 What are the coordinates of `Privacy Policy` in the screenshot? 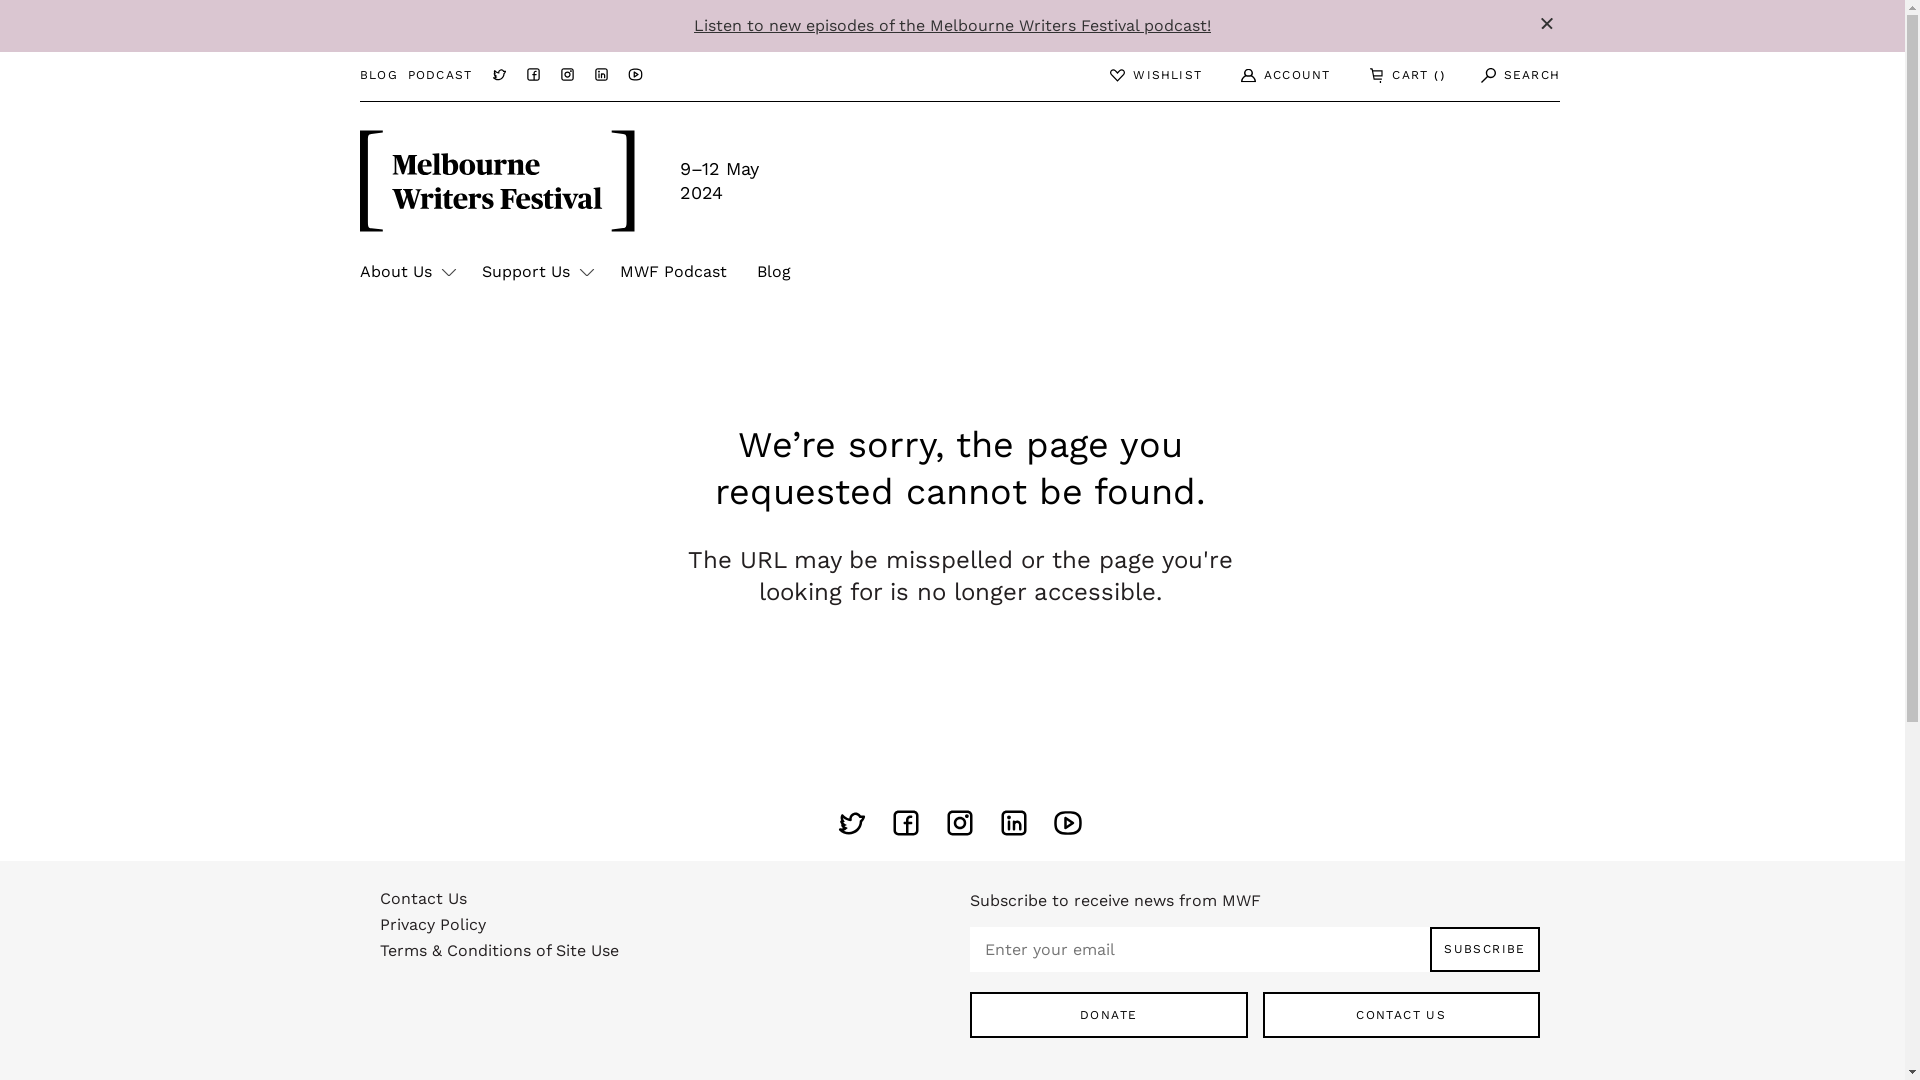 It's located at (665, 930).